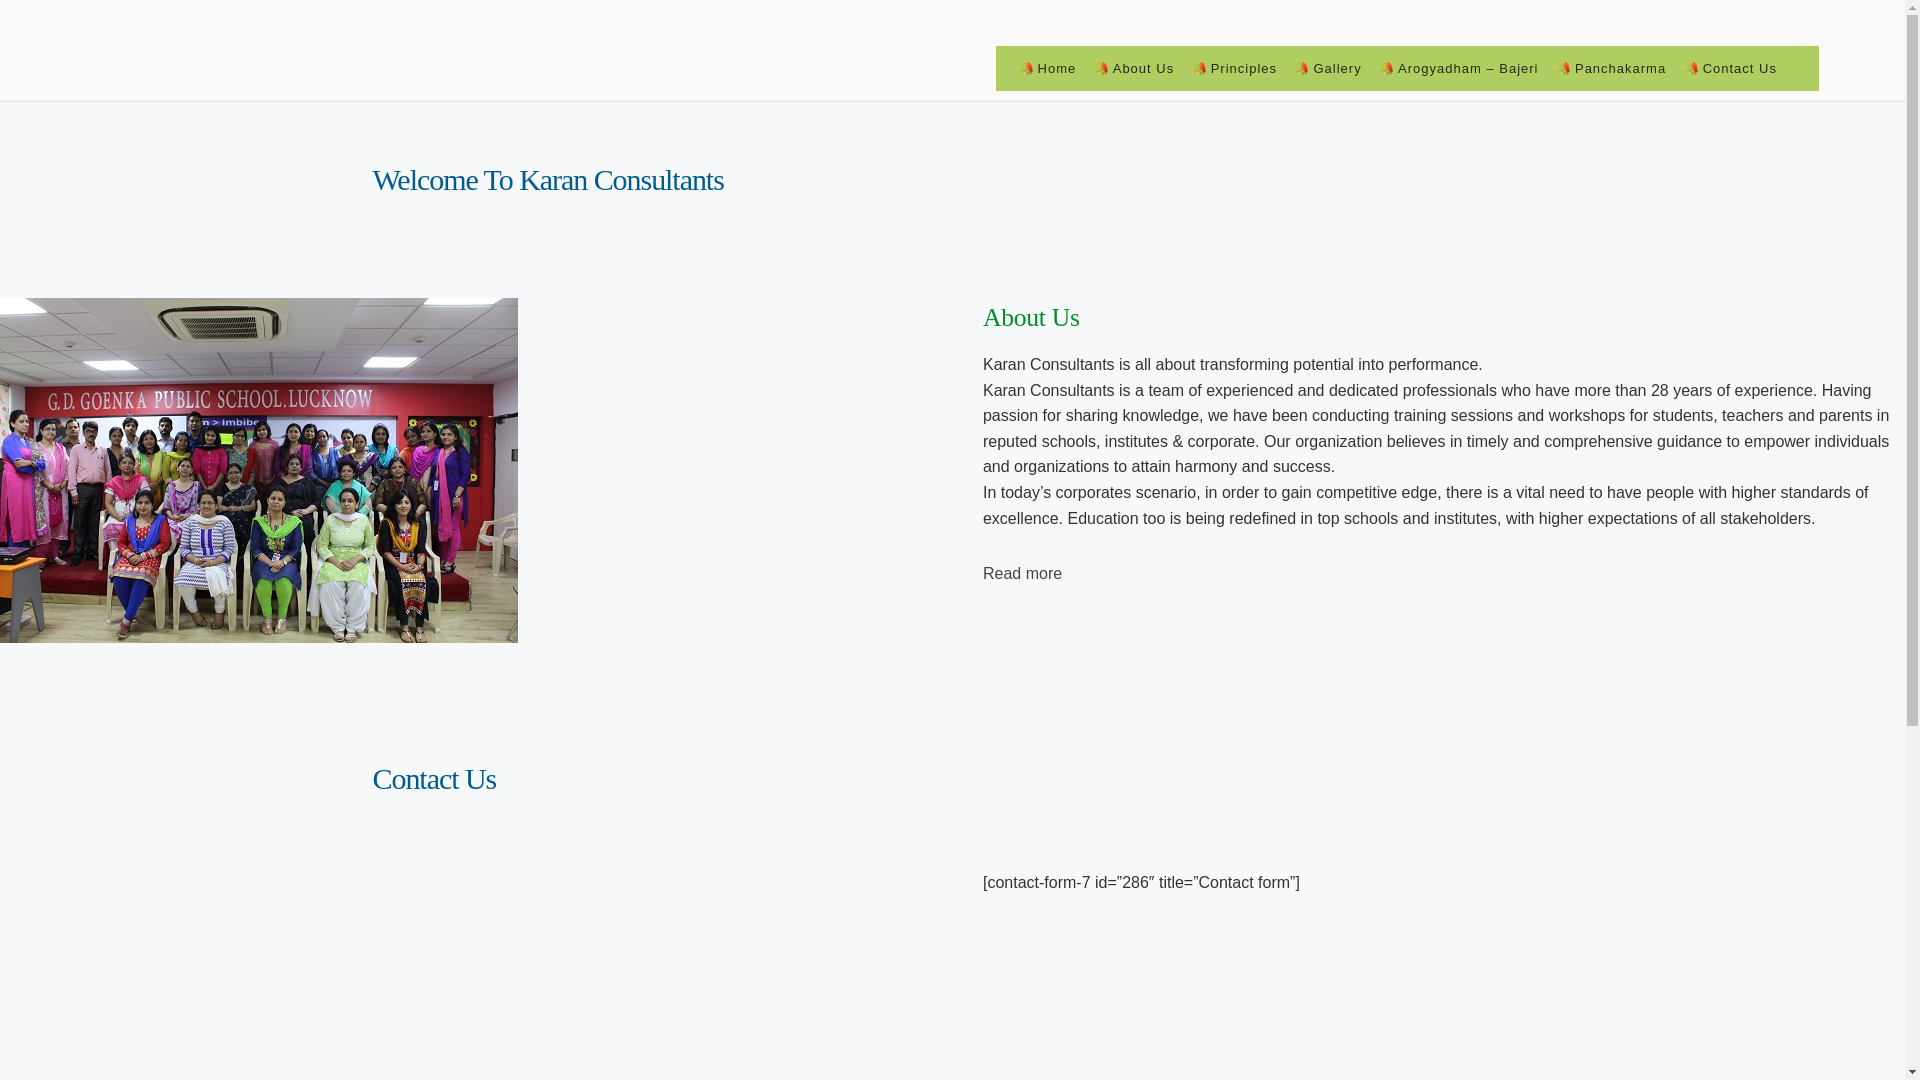  Describe the element at coordinates (1022, 573) in the screenshot. I see `Read more` at that location.